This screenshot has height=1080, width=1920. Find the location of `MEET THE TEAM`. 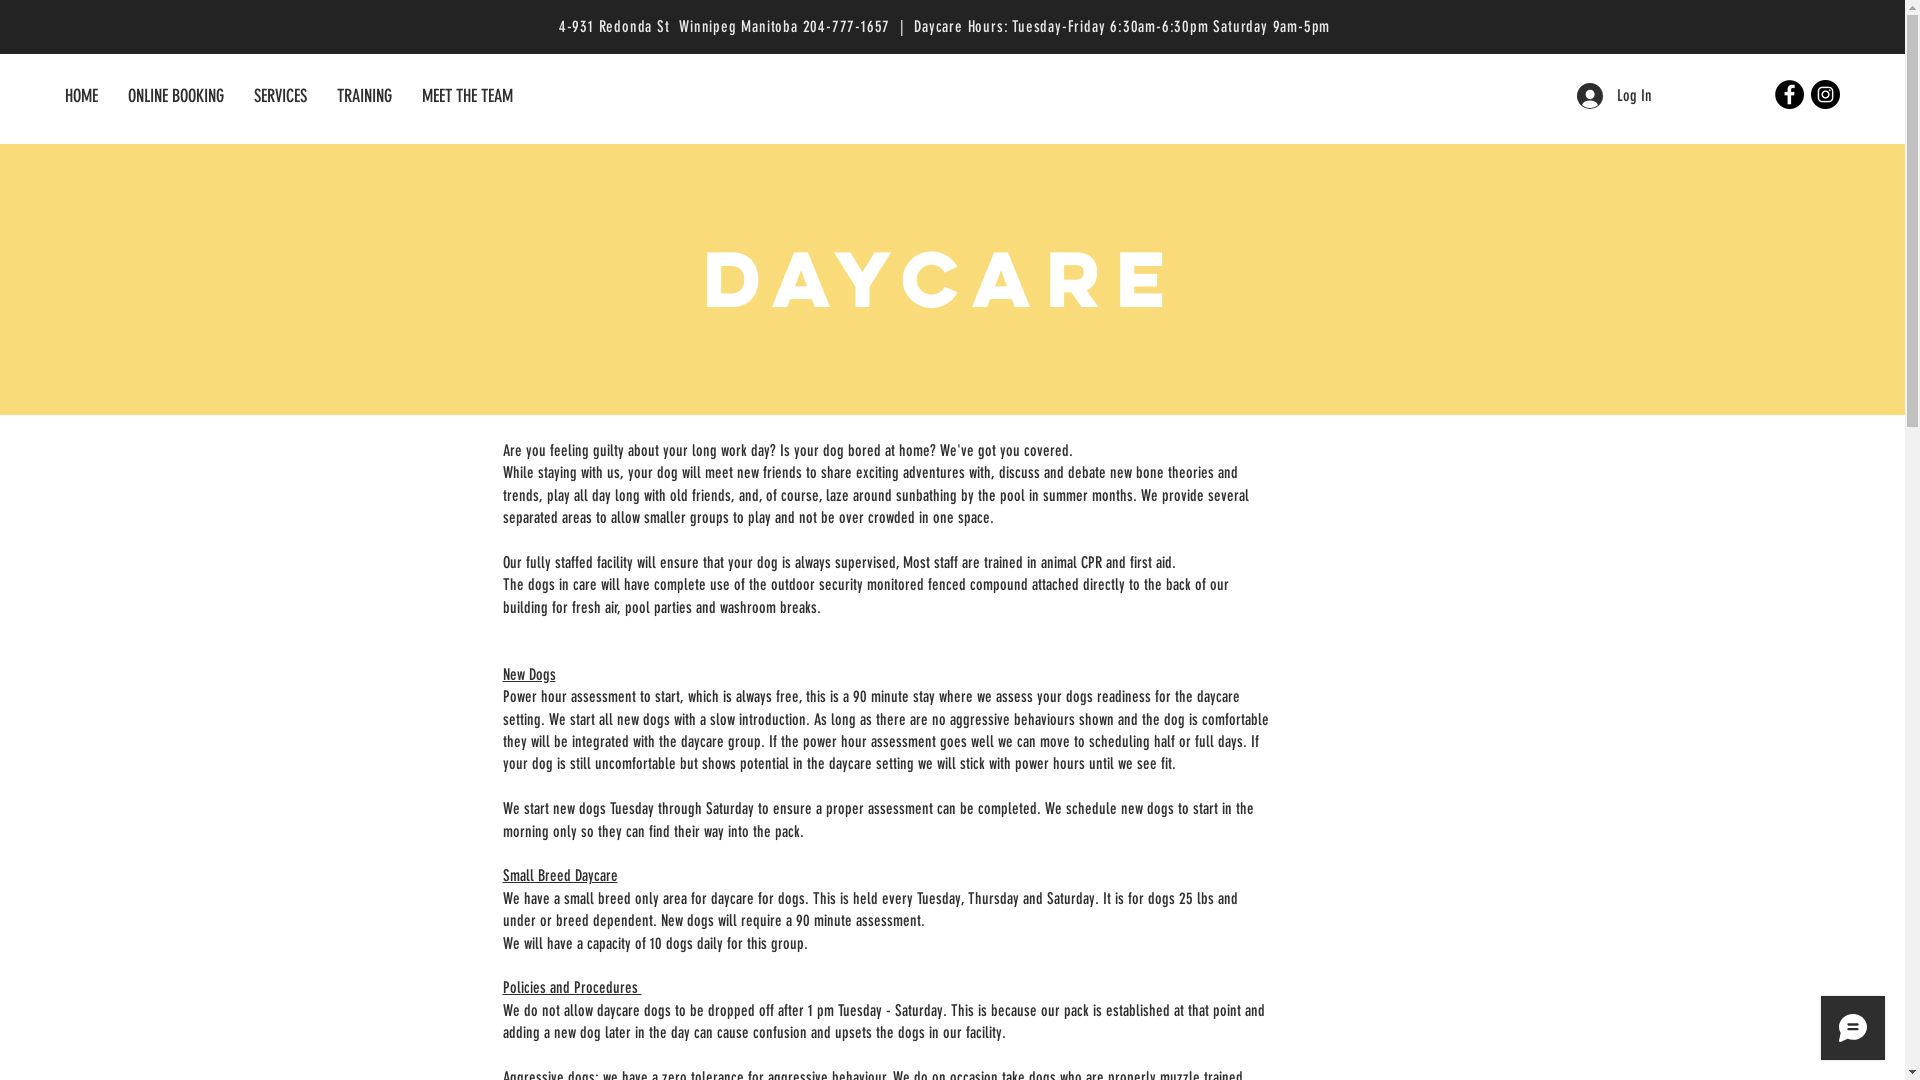

MEET THE TEAM is located at coordinates (468, 96).